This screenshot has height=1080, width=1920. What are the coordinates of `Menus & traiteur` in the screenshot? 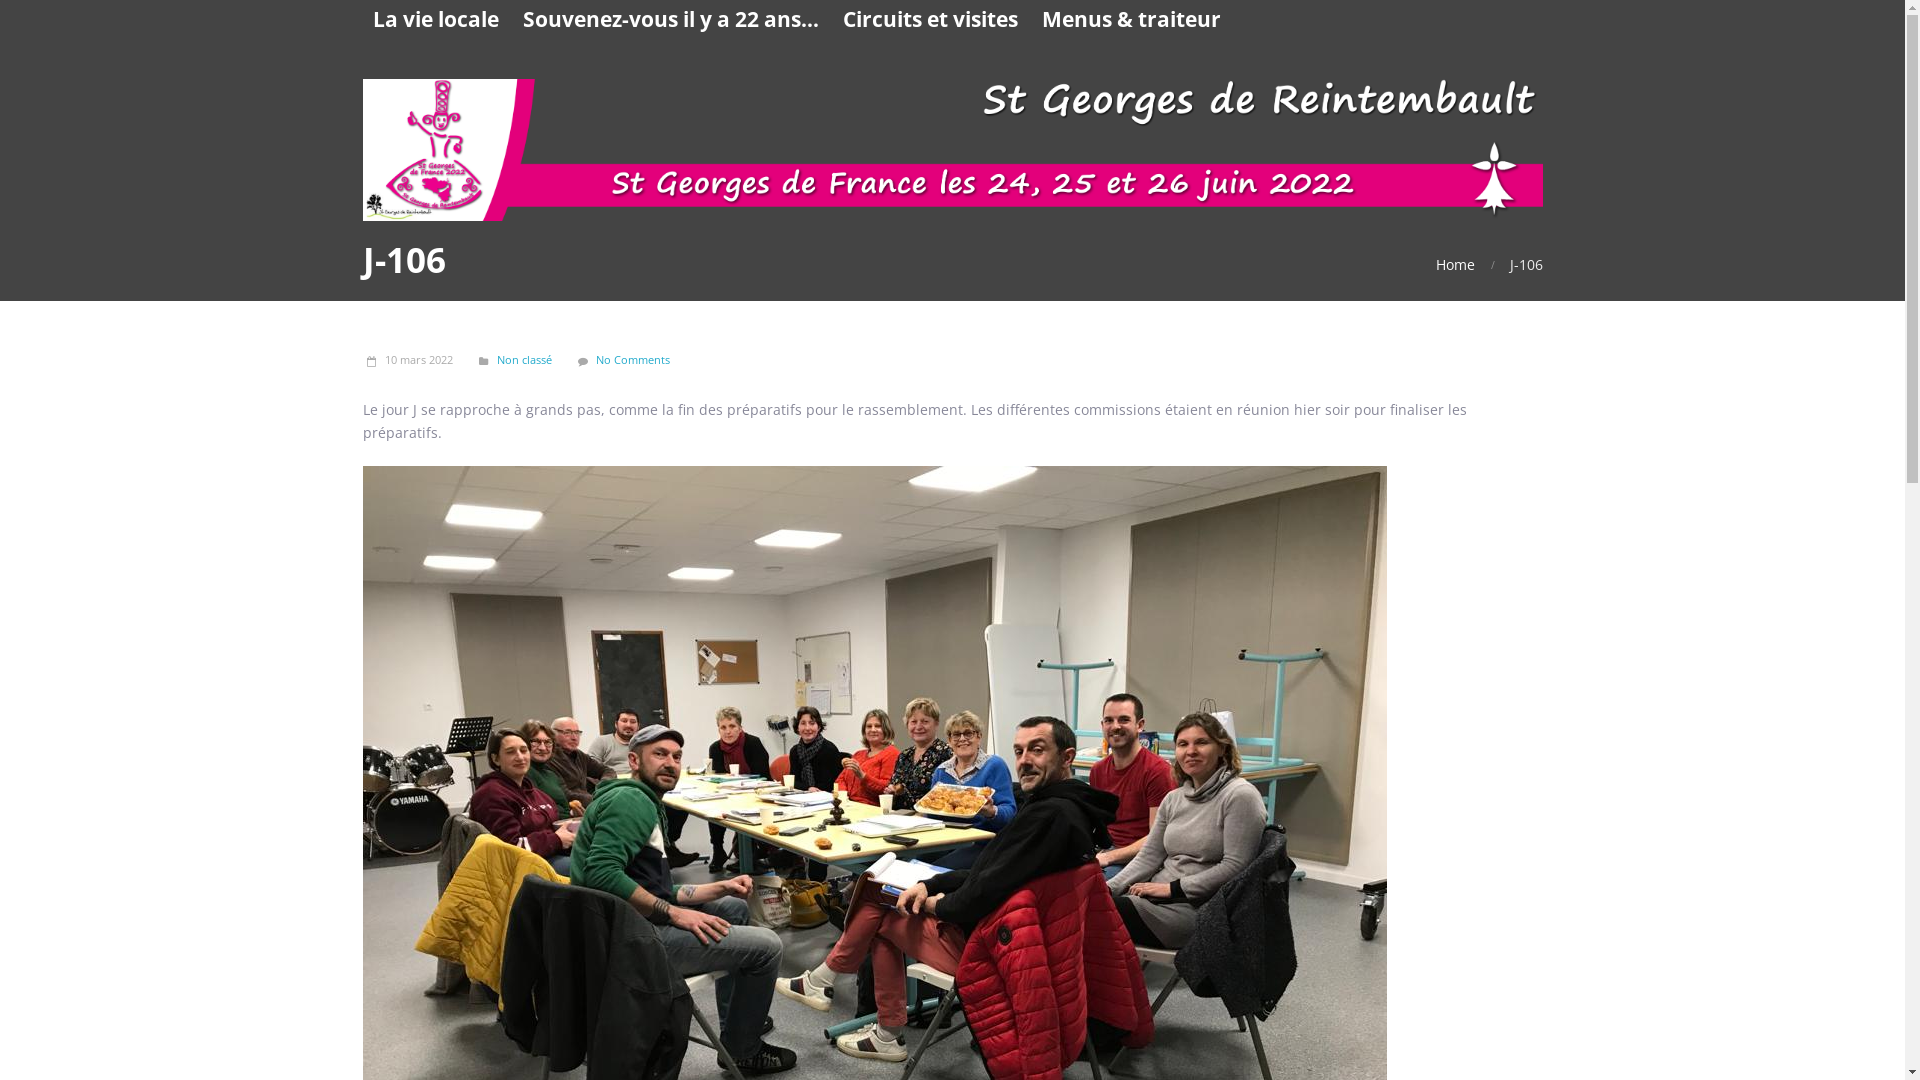 It's located at (1132, 19).